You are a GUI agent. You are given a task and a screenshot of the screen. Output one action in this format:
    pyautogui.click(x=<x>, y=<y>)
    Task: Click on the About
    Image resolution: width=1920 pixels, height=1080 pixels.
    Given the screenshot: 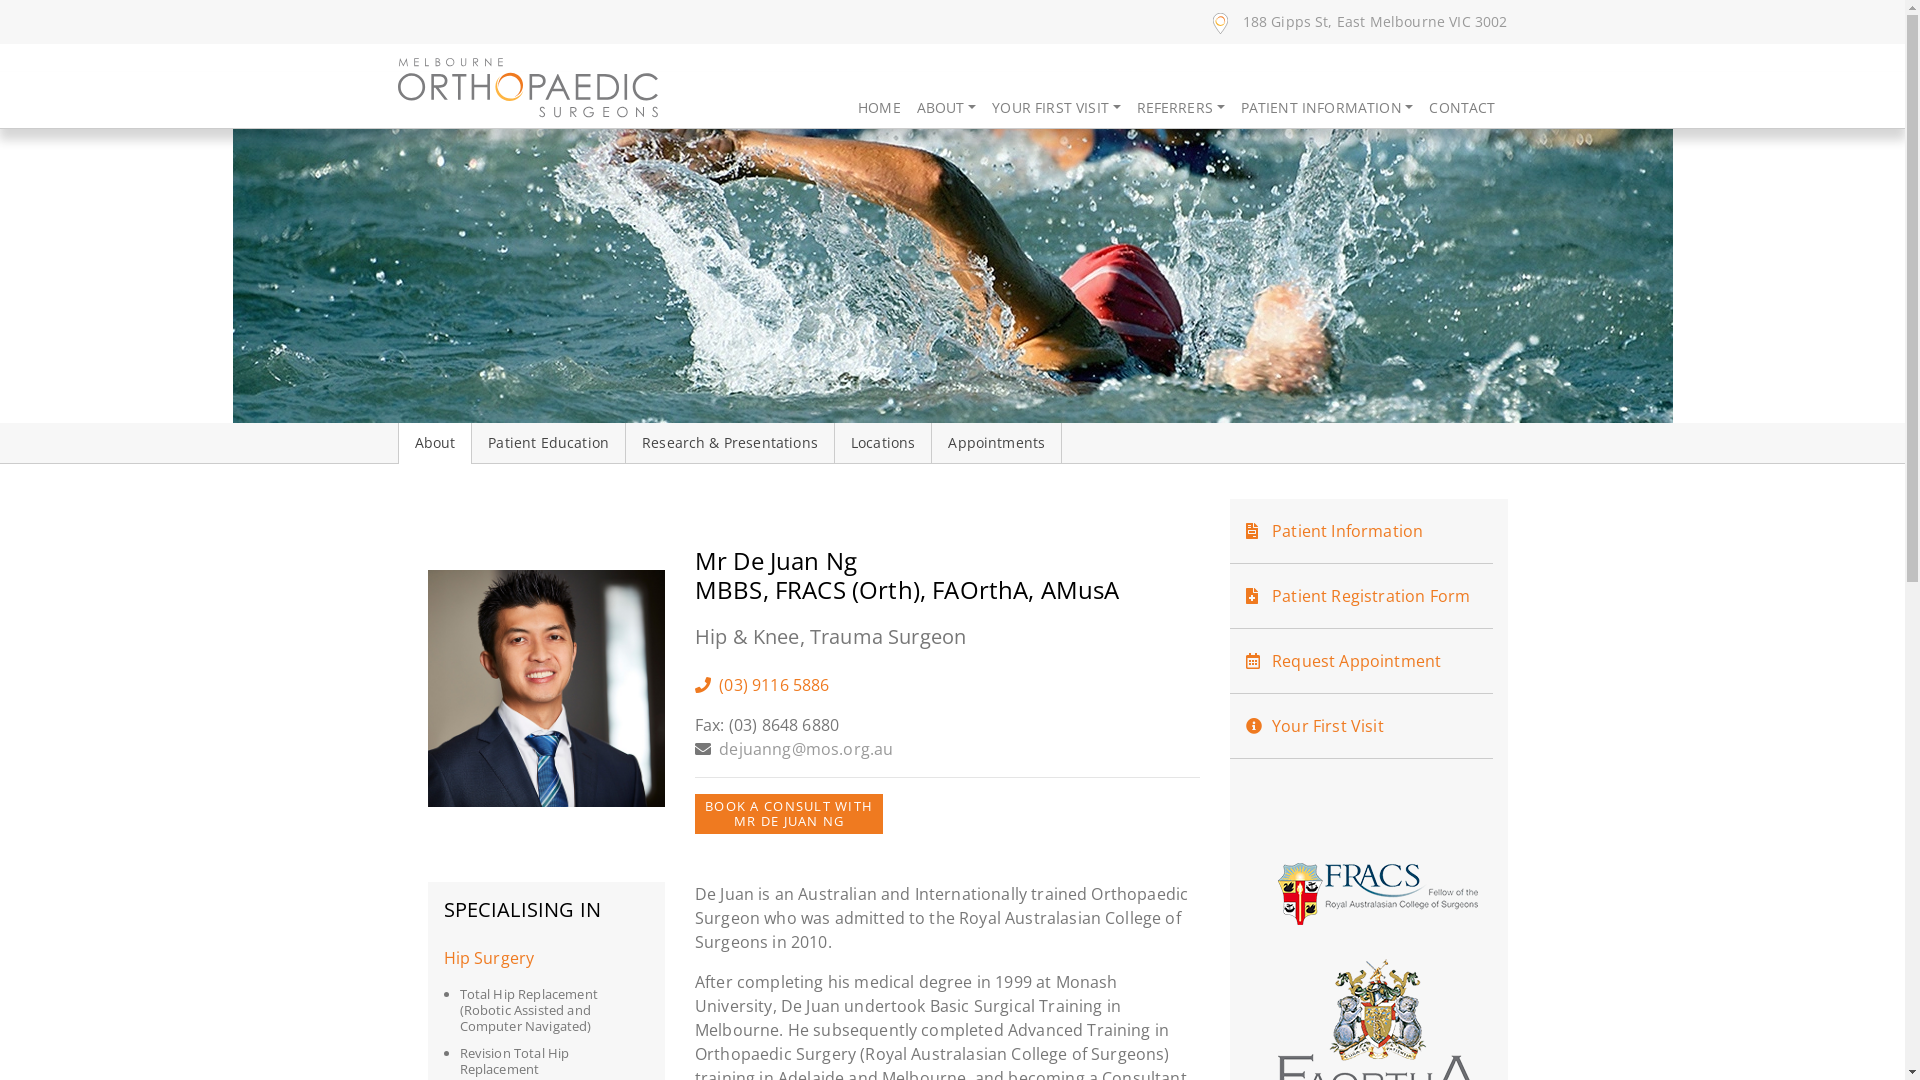 What is the action you would take?
    pyautogui.click(x=434, y=443)
    